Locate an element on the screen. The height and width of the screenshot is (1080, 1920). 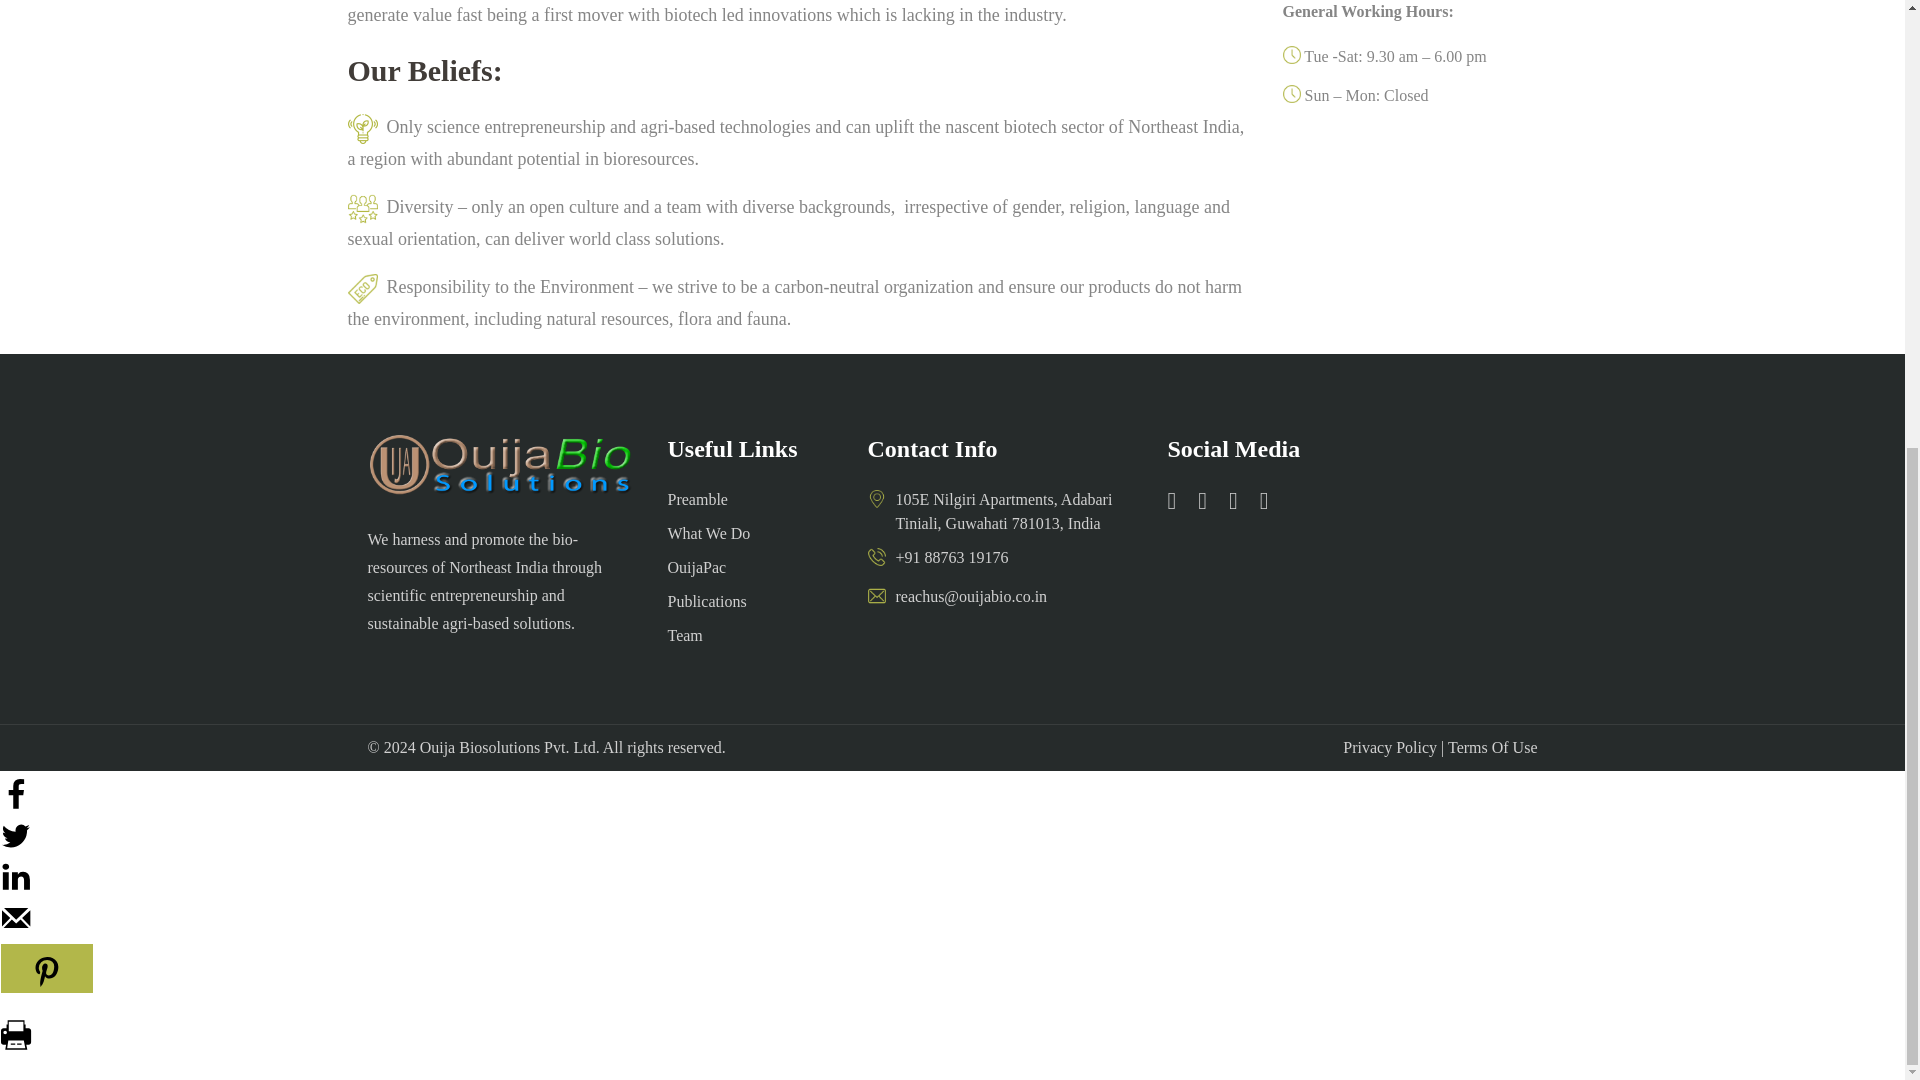
OuijaPac is located at coordinates (698, 567).